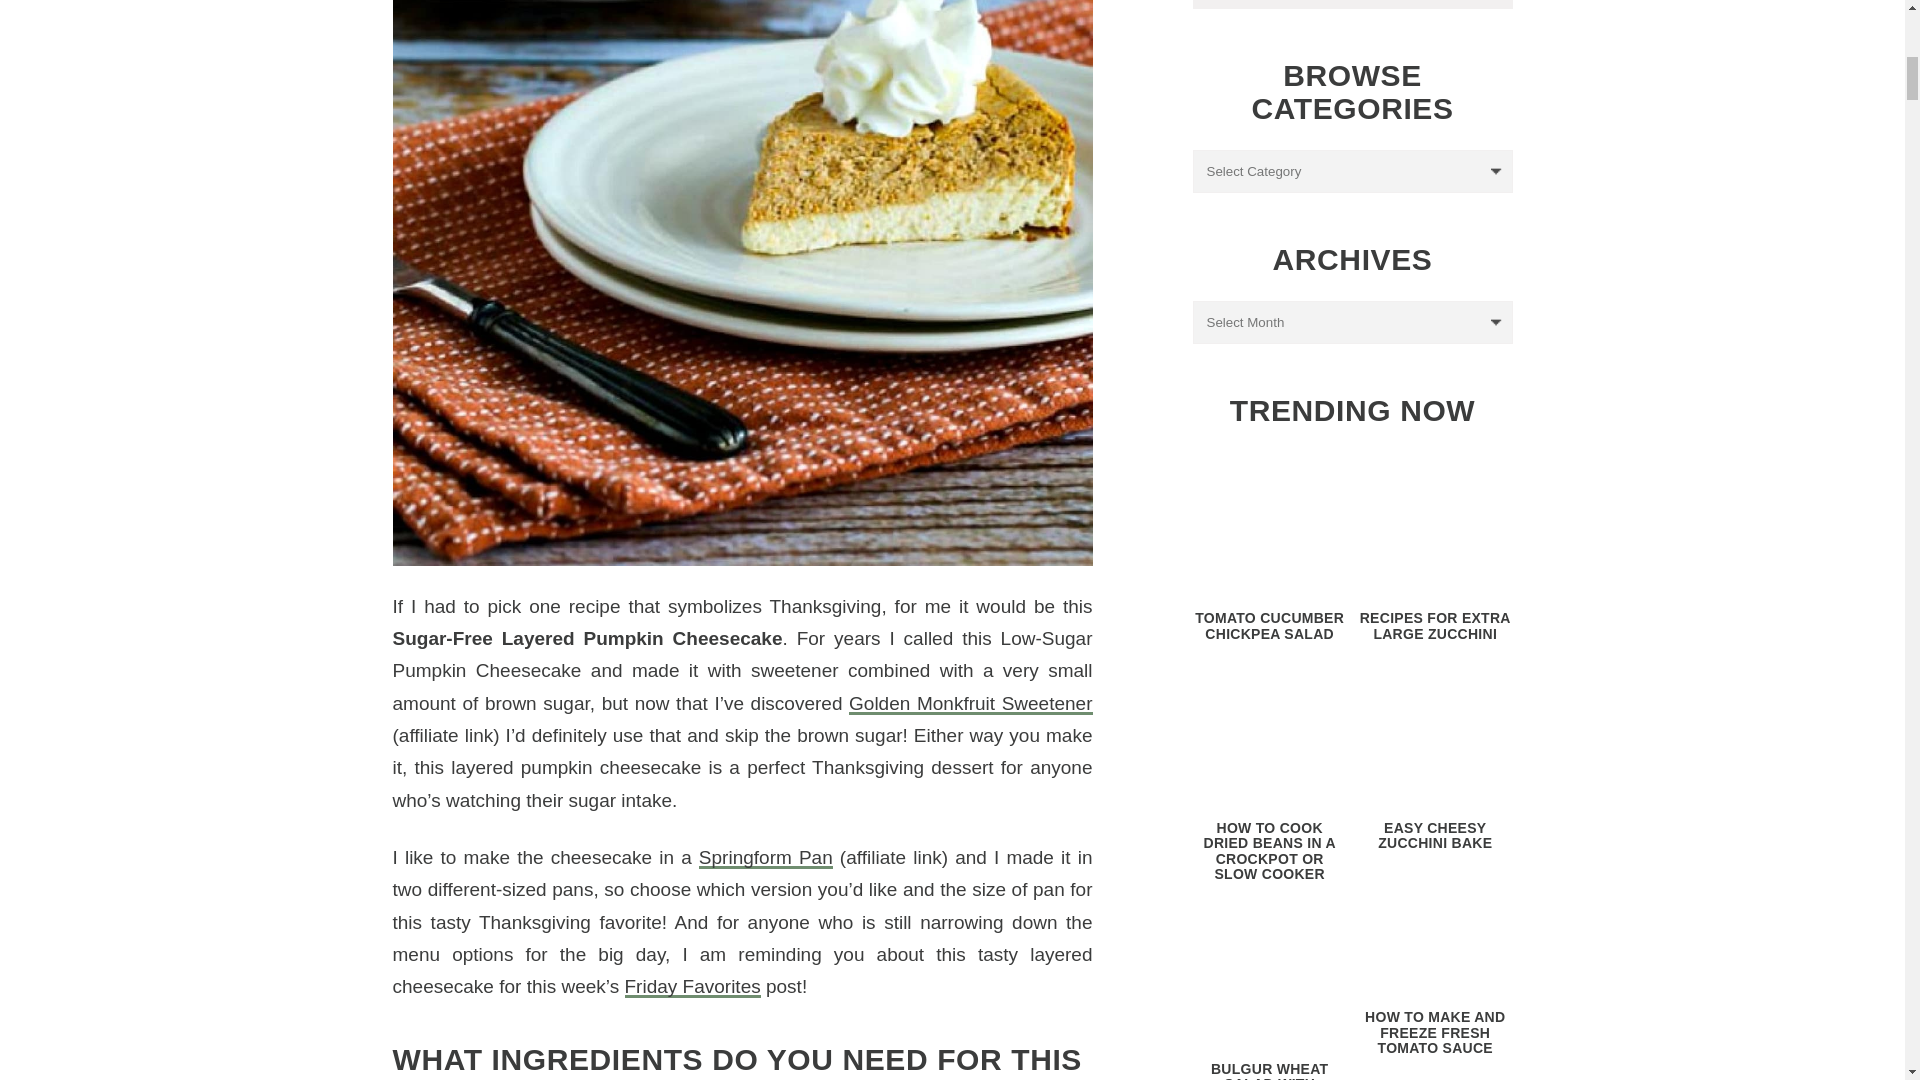 This screenshot has height=1080, width=1920. I want to click on Tomato Cucumber Chickpea Salad, so click(1270, 528).